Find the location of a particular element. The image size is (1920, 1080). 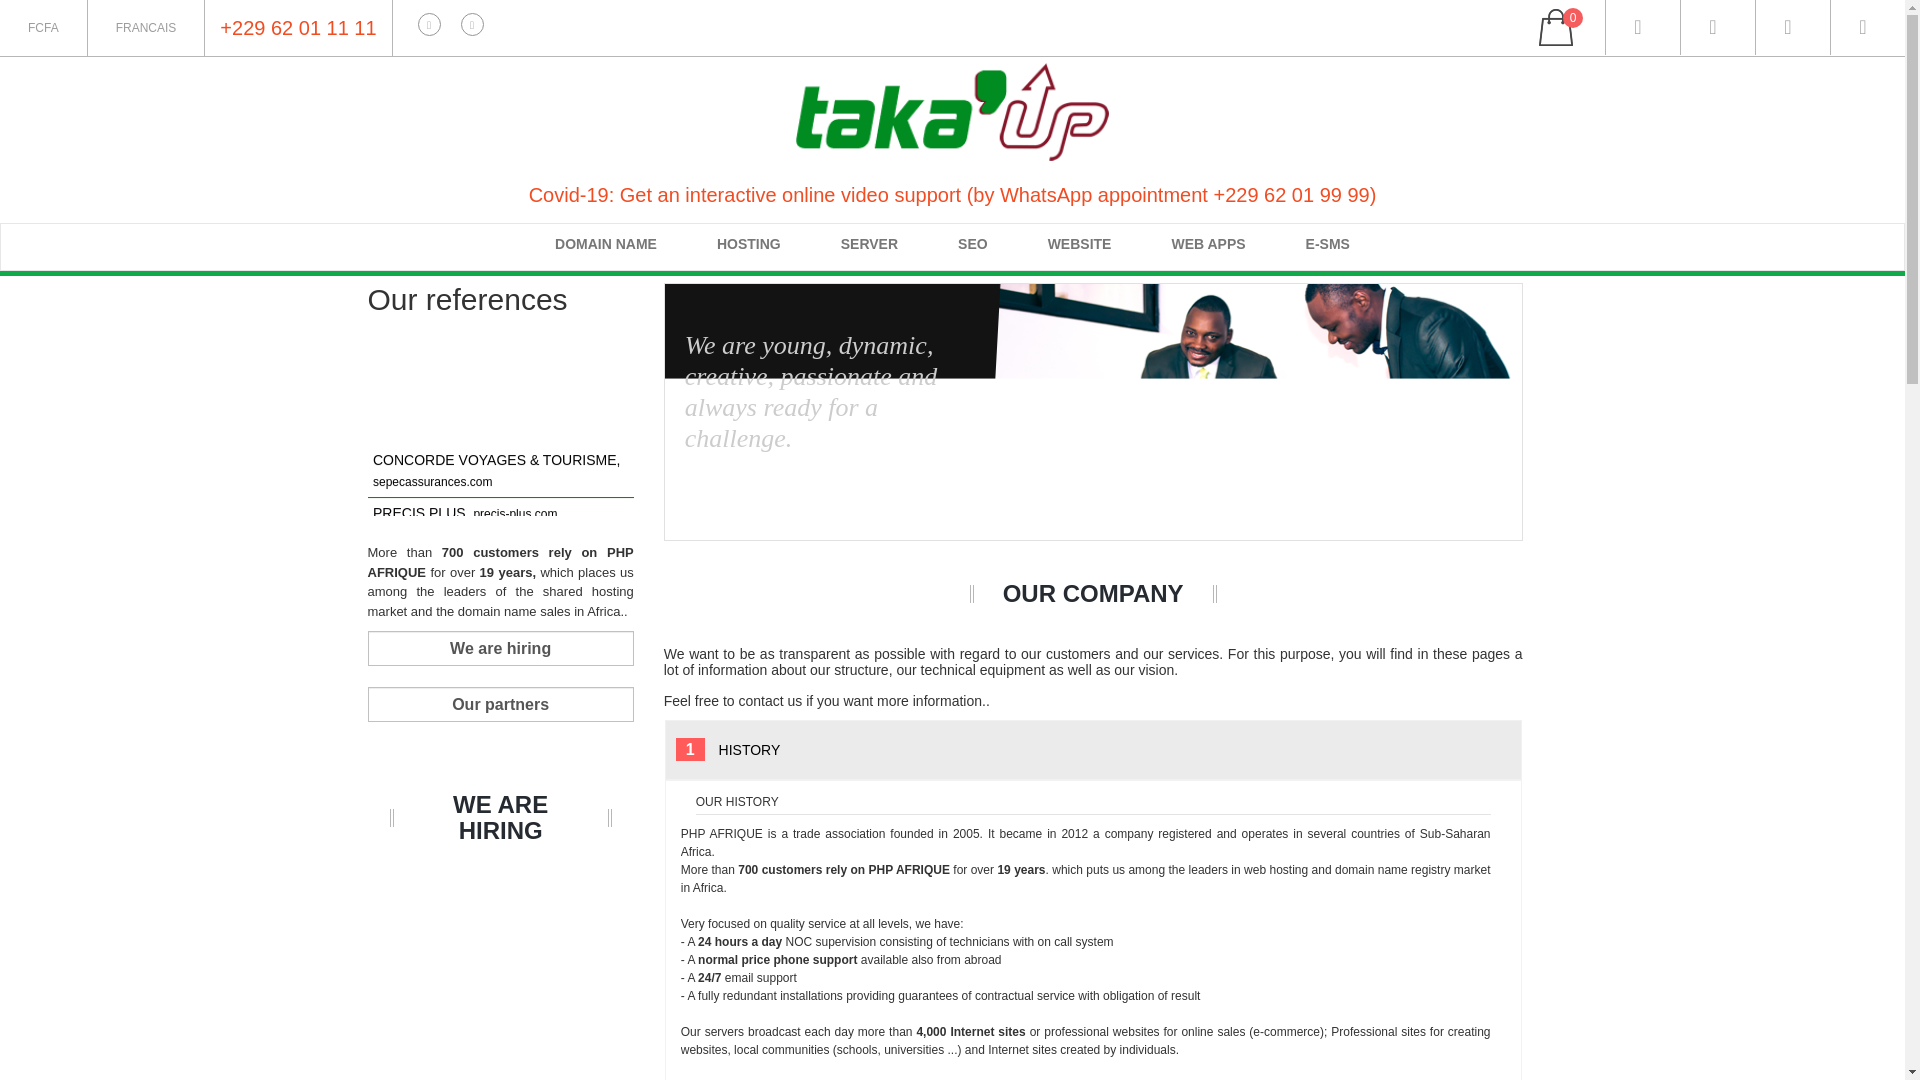

SERVER is located at coordinates (868, 243).